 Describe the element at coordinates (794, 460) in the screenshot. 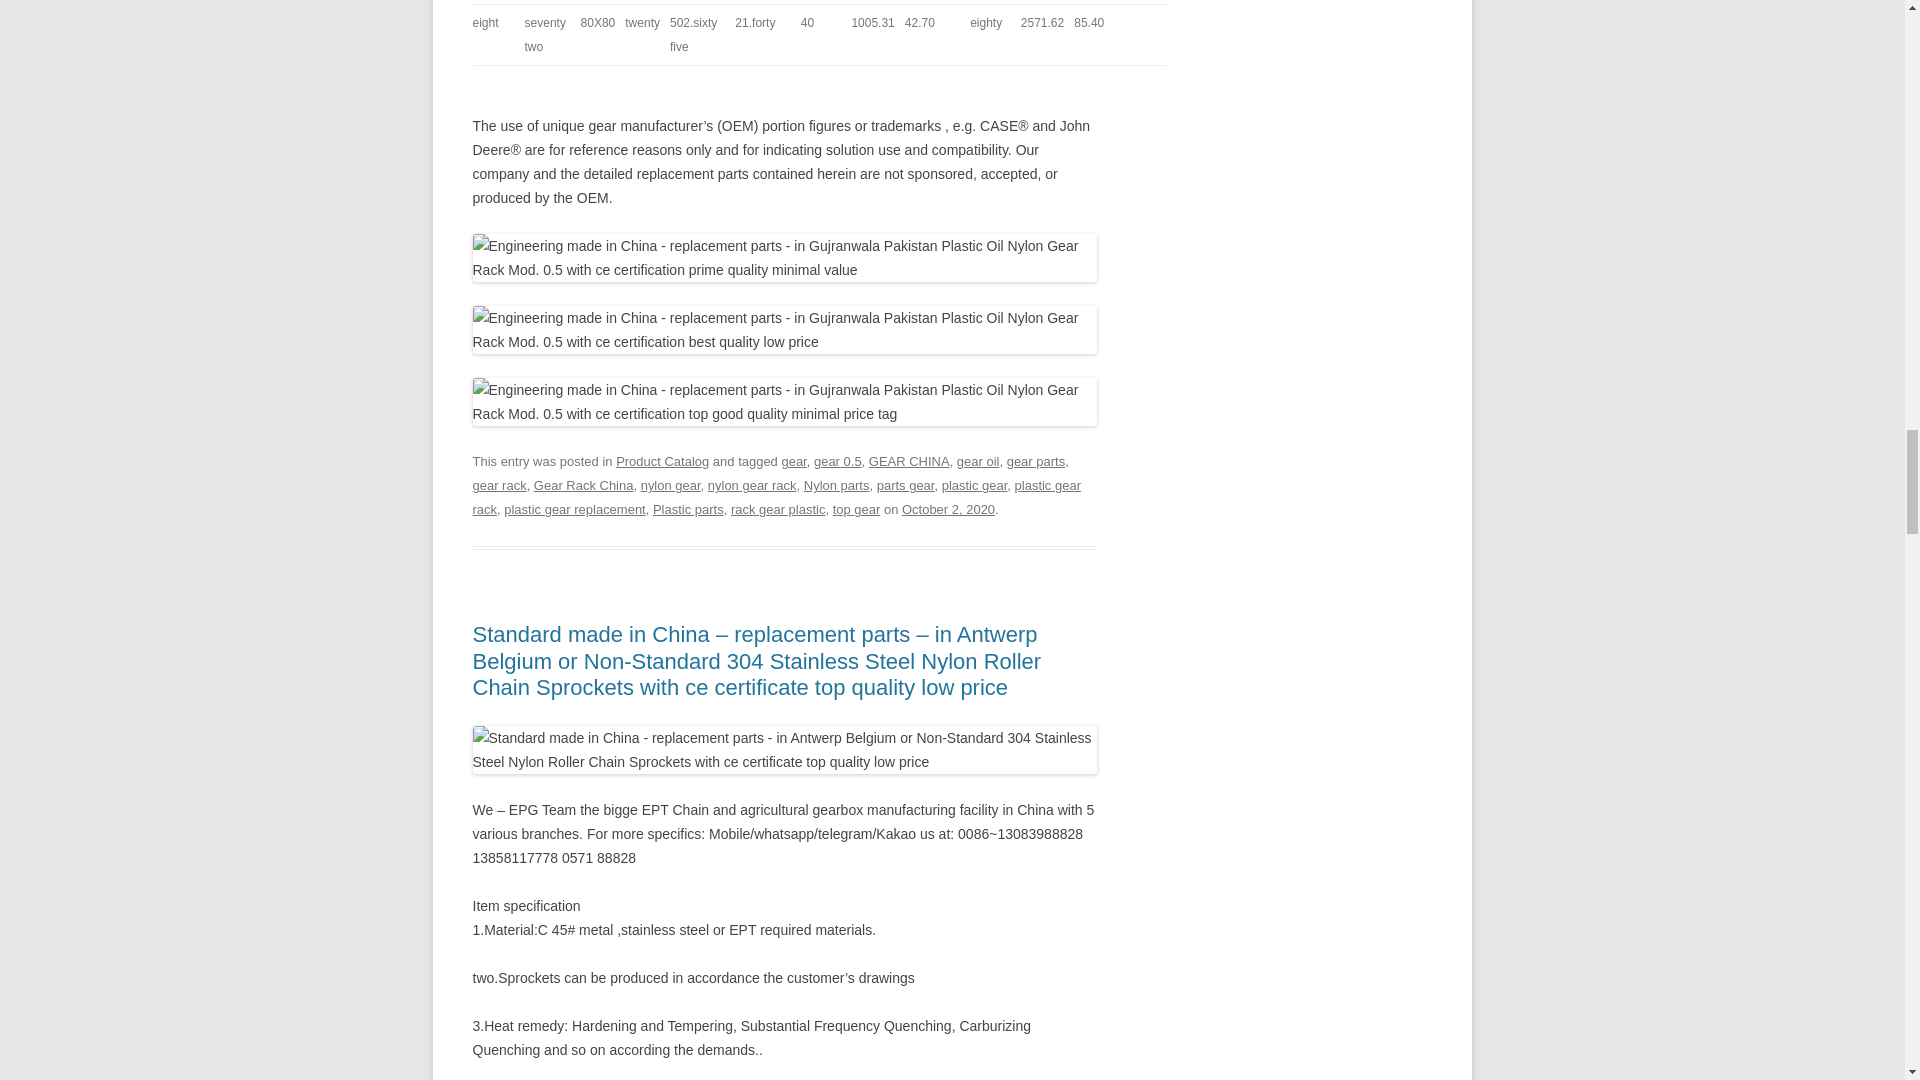

I see `gear` at that location.